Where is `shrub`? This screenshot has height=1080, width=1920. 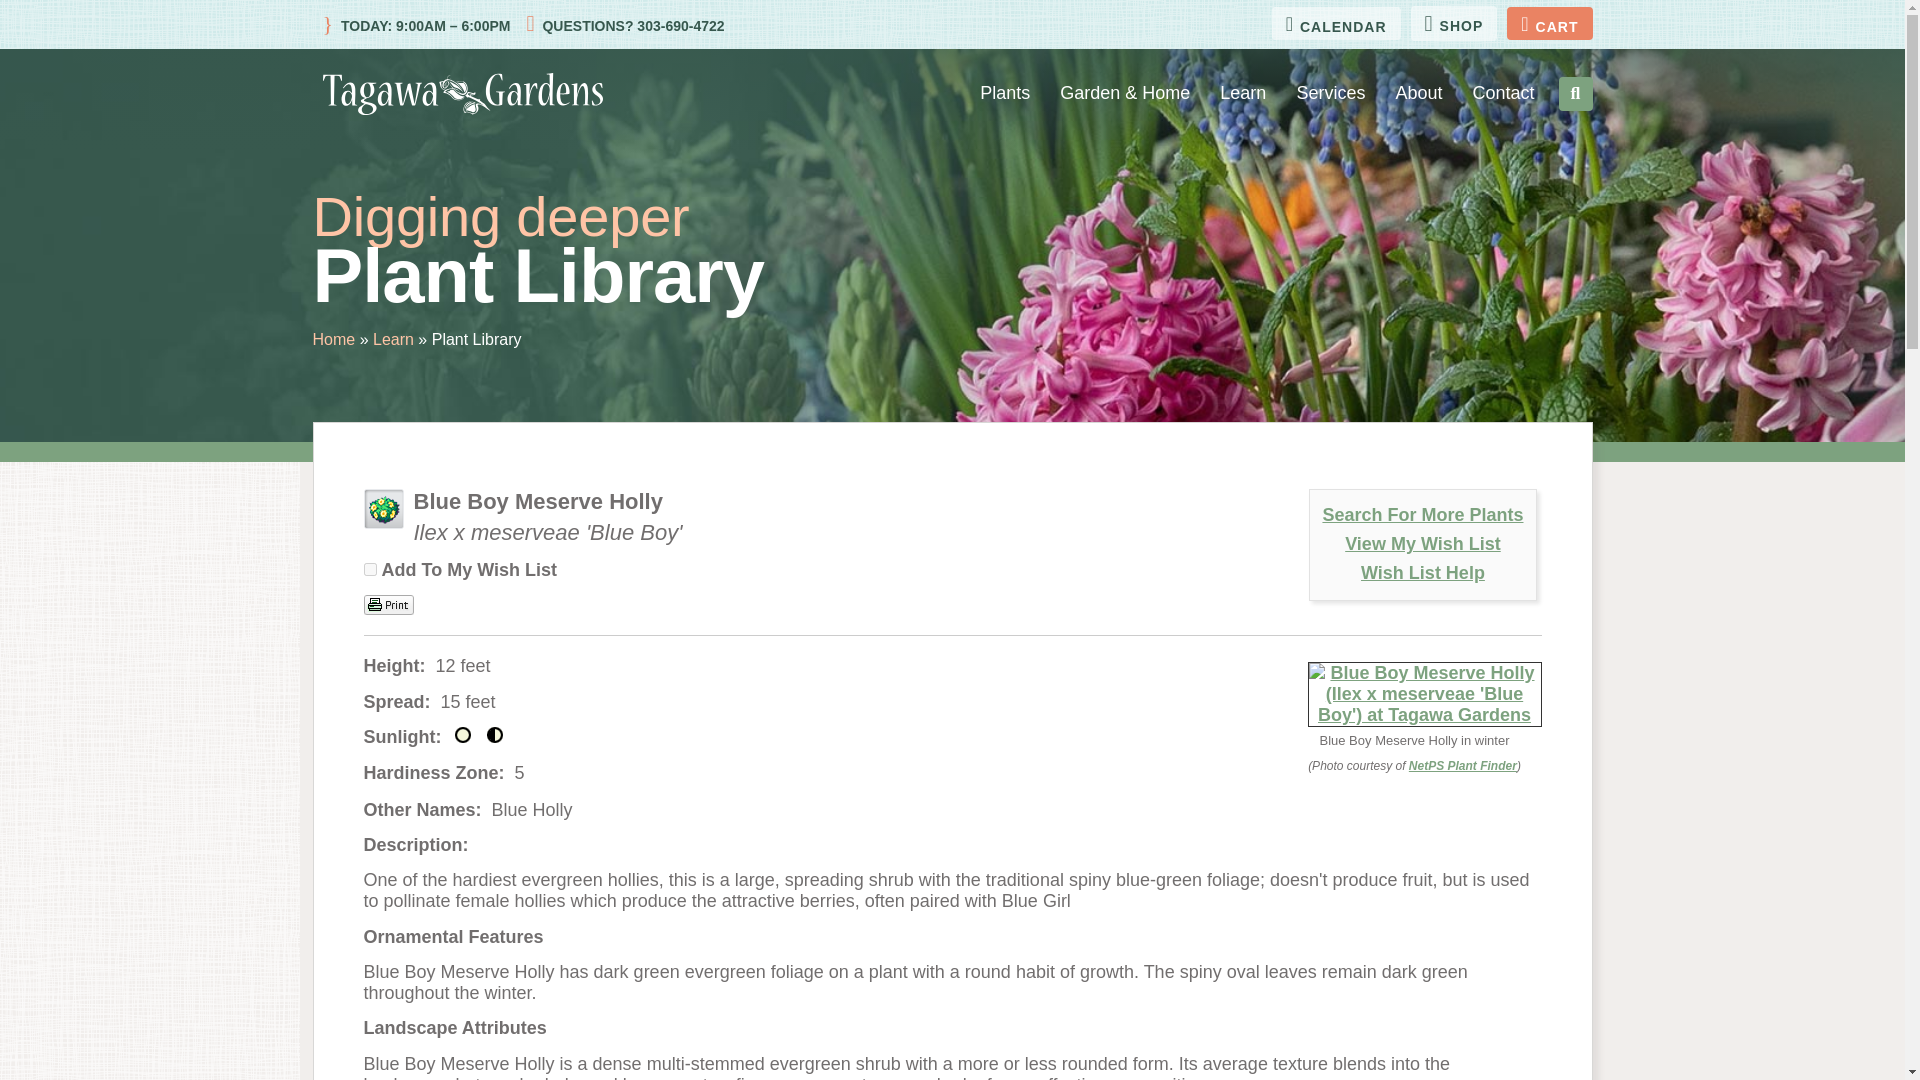 shrub is located at coordinates (384, 509).